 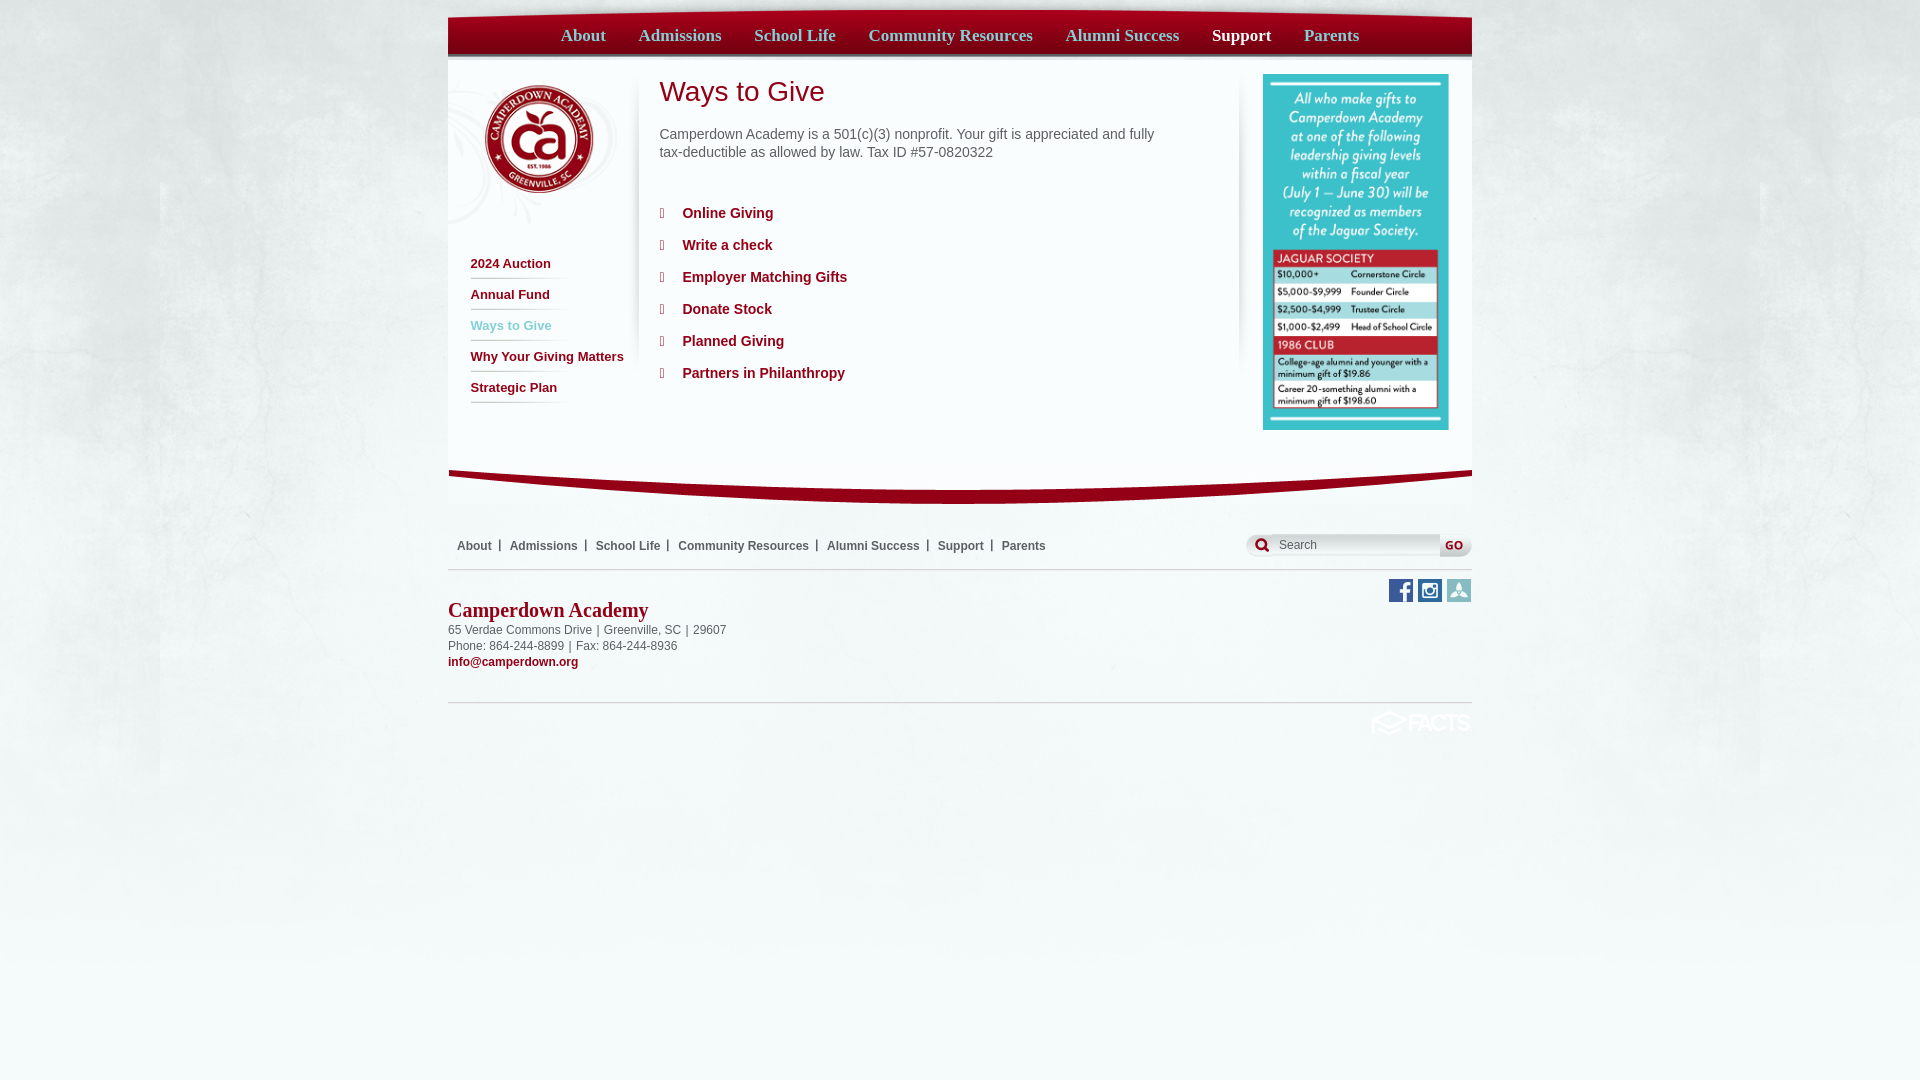 I want to click on Expand, so click(x=714, y=309).